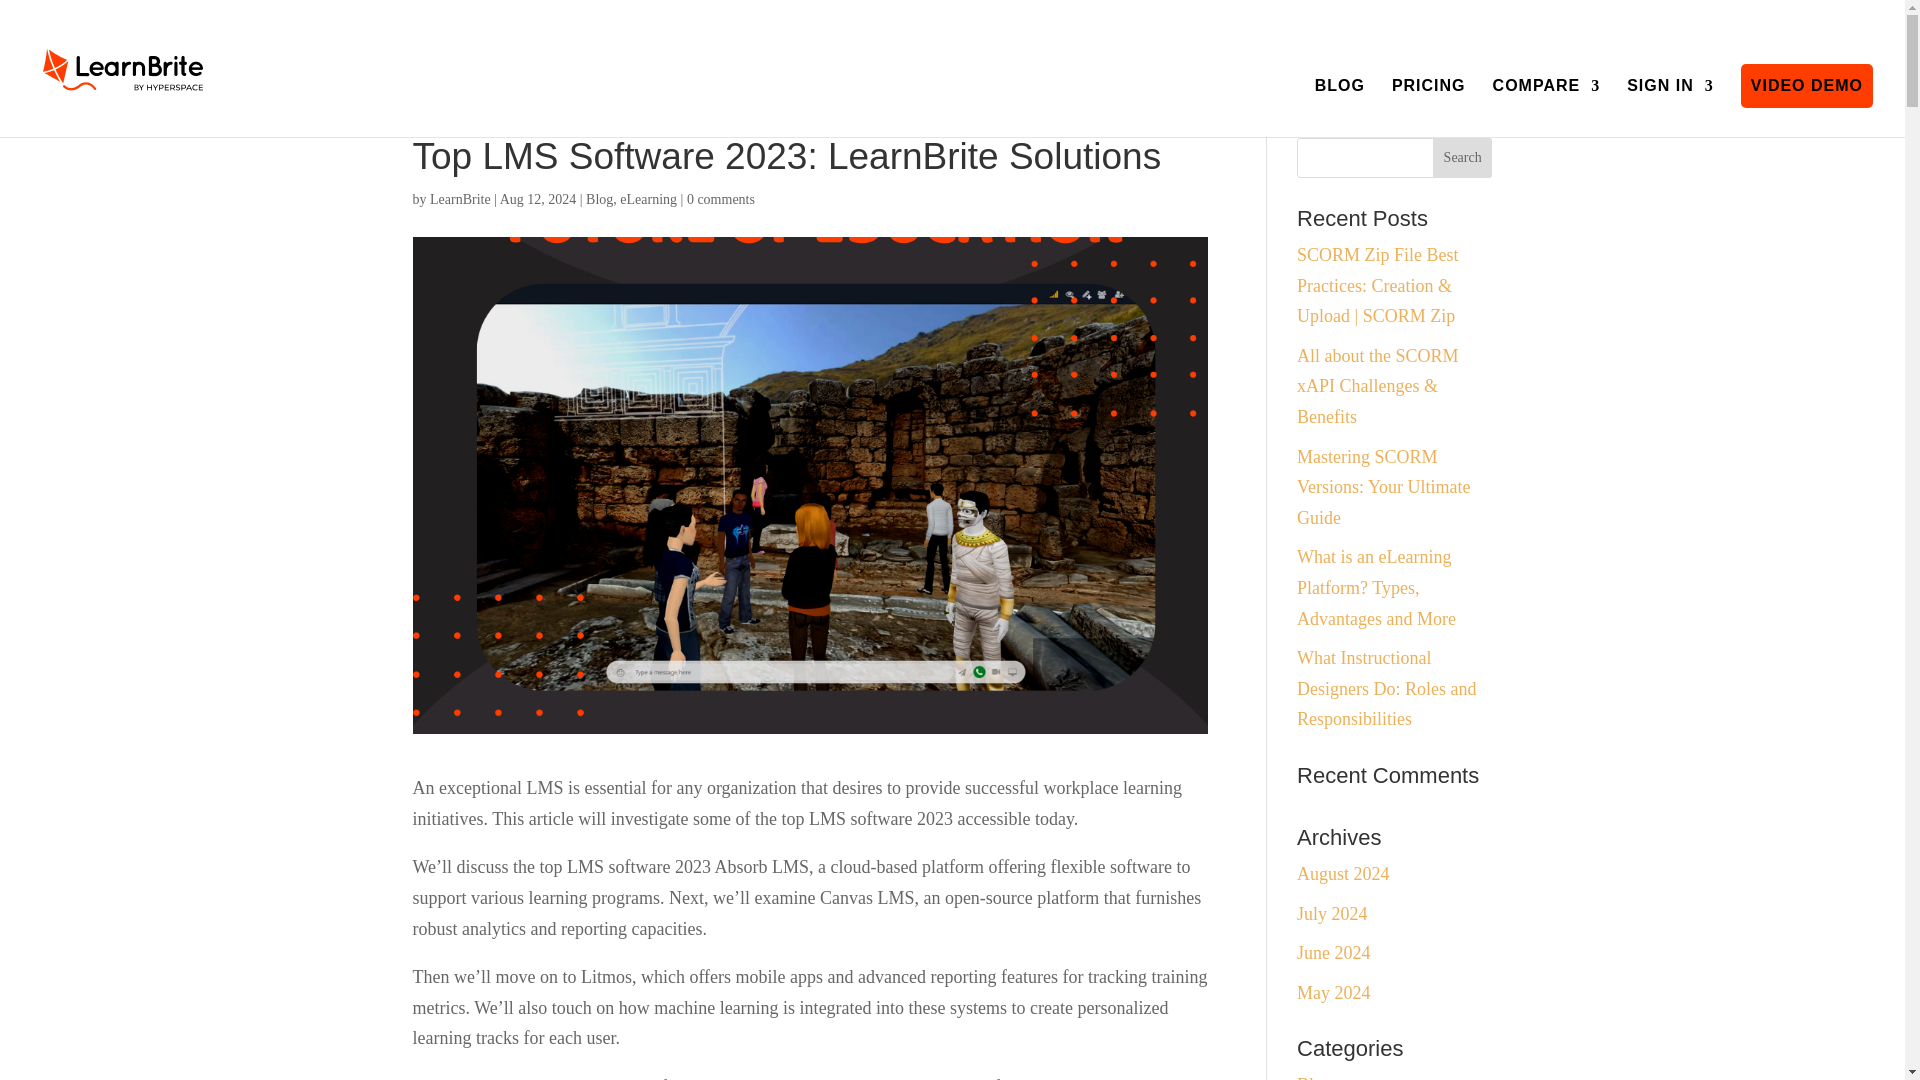 The image size is (1920, 1080). Describe the element at coordinates (648, 200) in the screenshot. I see `eLearning` at that location.